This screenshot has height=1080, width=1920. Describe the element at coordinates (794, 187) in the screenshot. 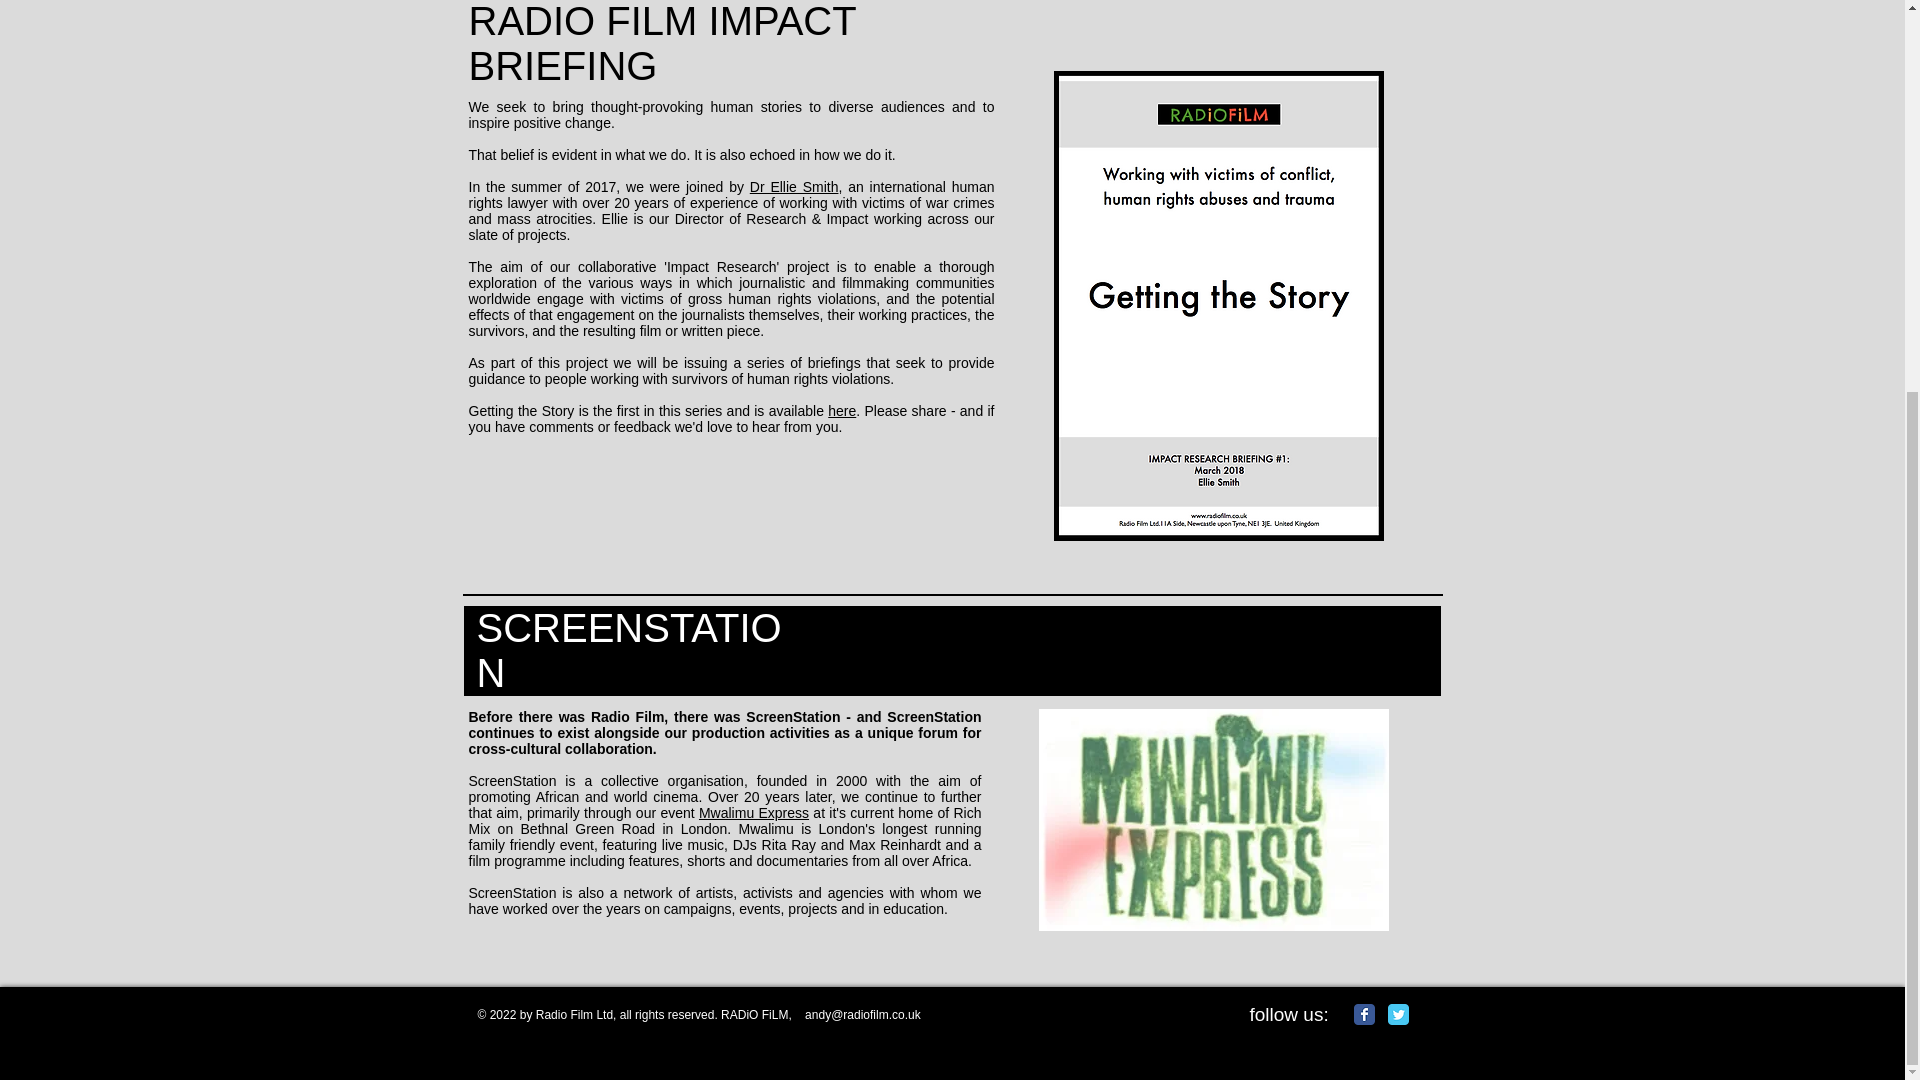

I see `Dr Ellie Smith` at that location.